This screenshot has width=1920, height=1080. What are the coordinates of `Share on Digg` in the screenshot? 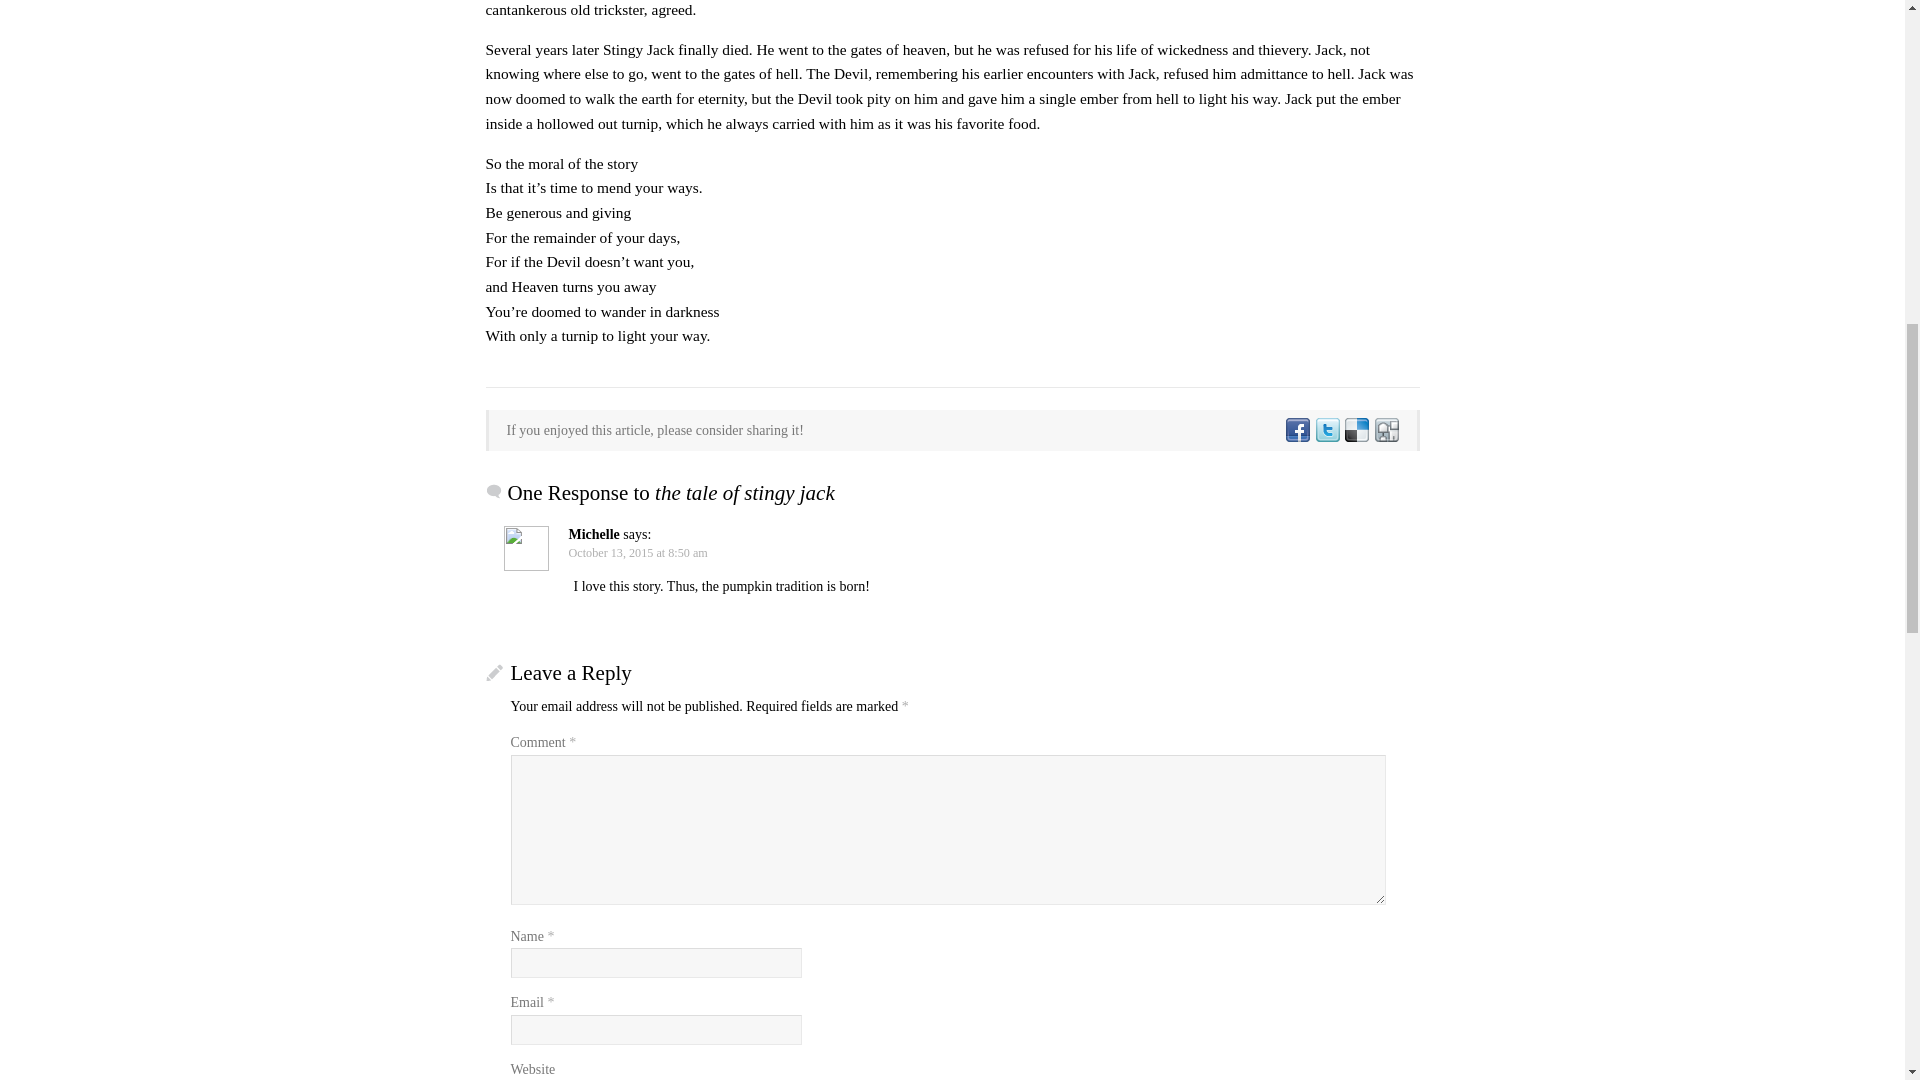 It's located at (1384, 430).